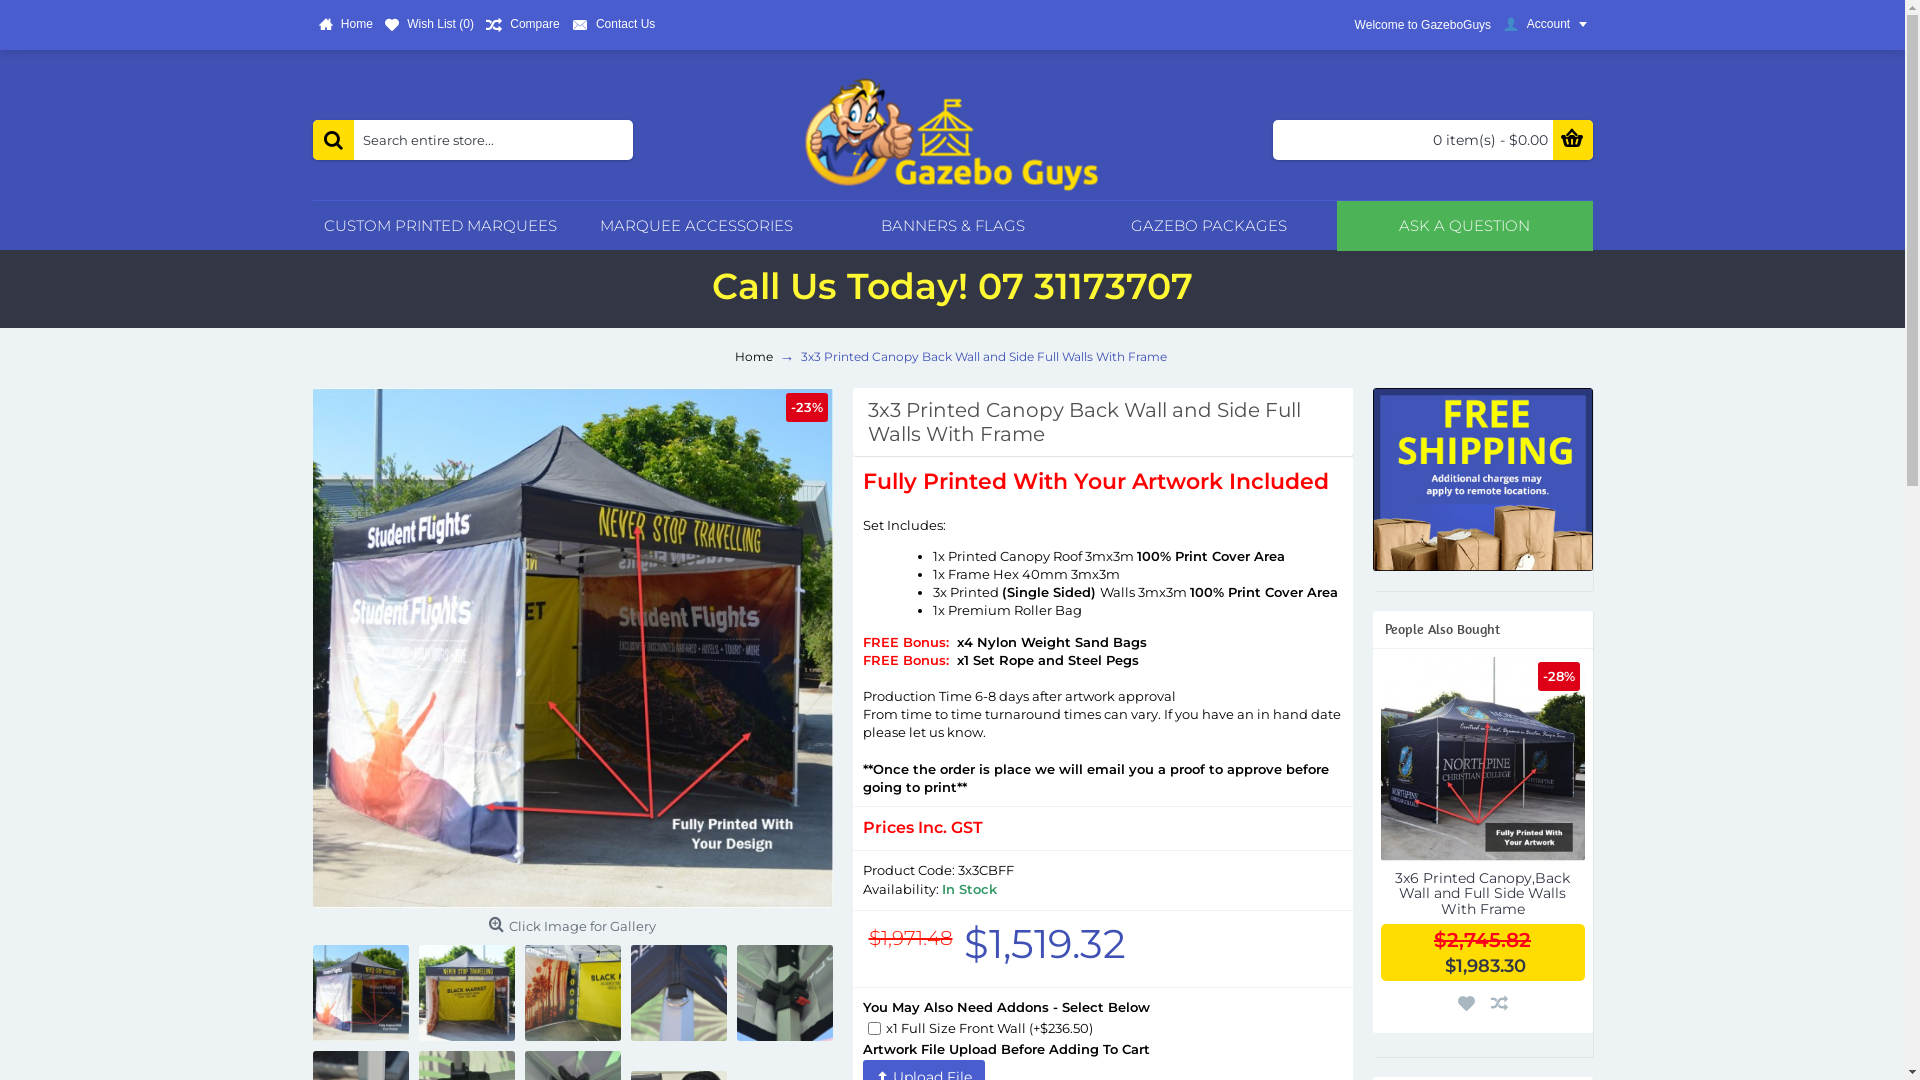  Describe the element at coordinates (1544, 25) in the screenshot. I see `Account` at that location.